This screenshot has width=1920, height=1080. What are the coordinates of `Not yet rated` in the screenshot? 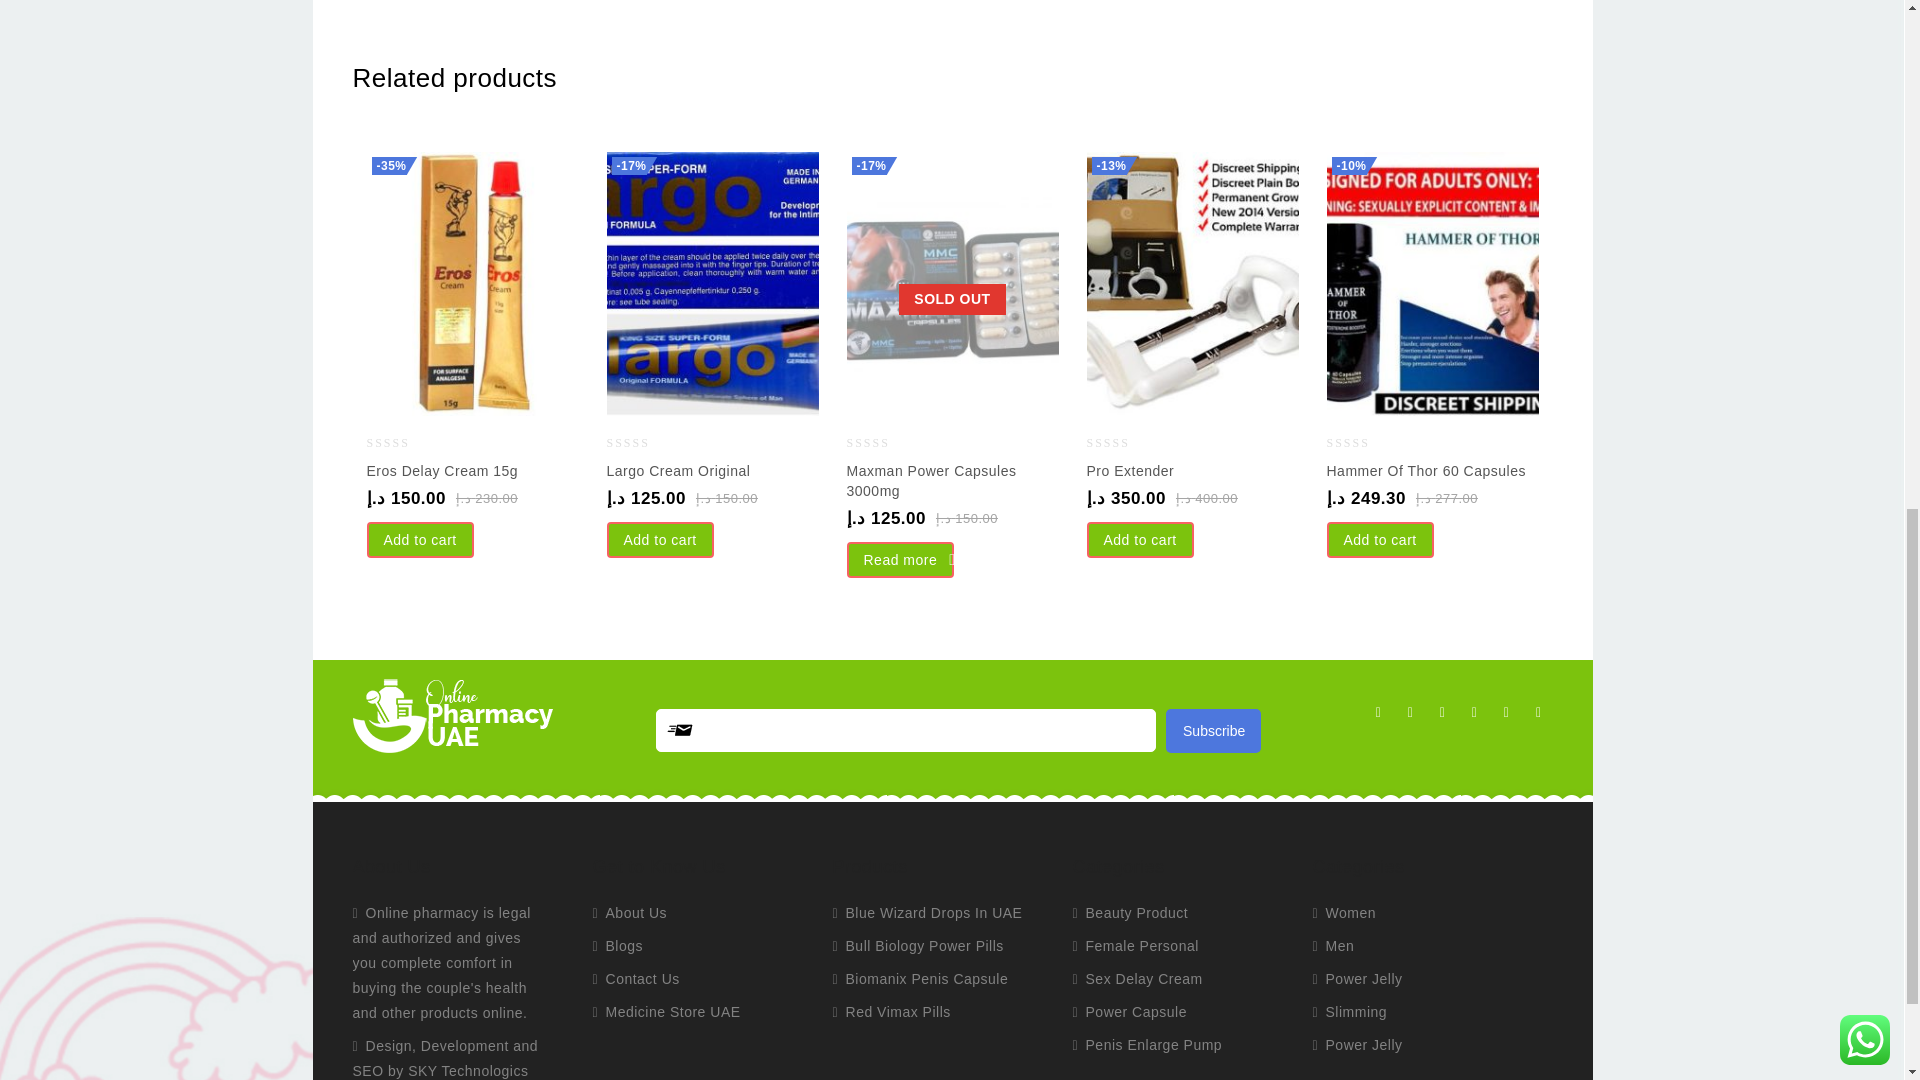 It's located at (404, 442).